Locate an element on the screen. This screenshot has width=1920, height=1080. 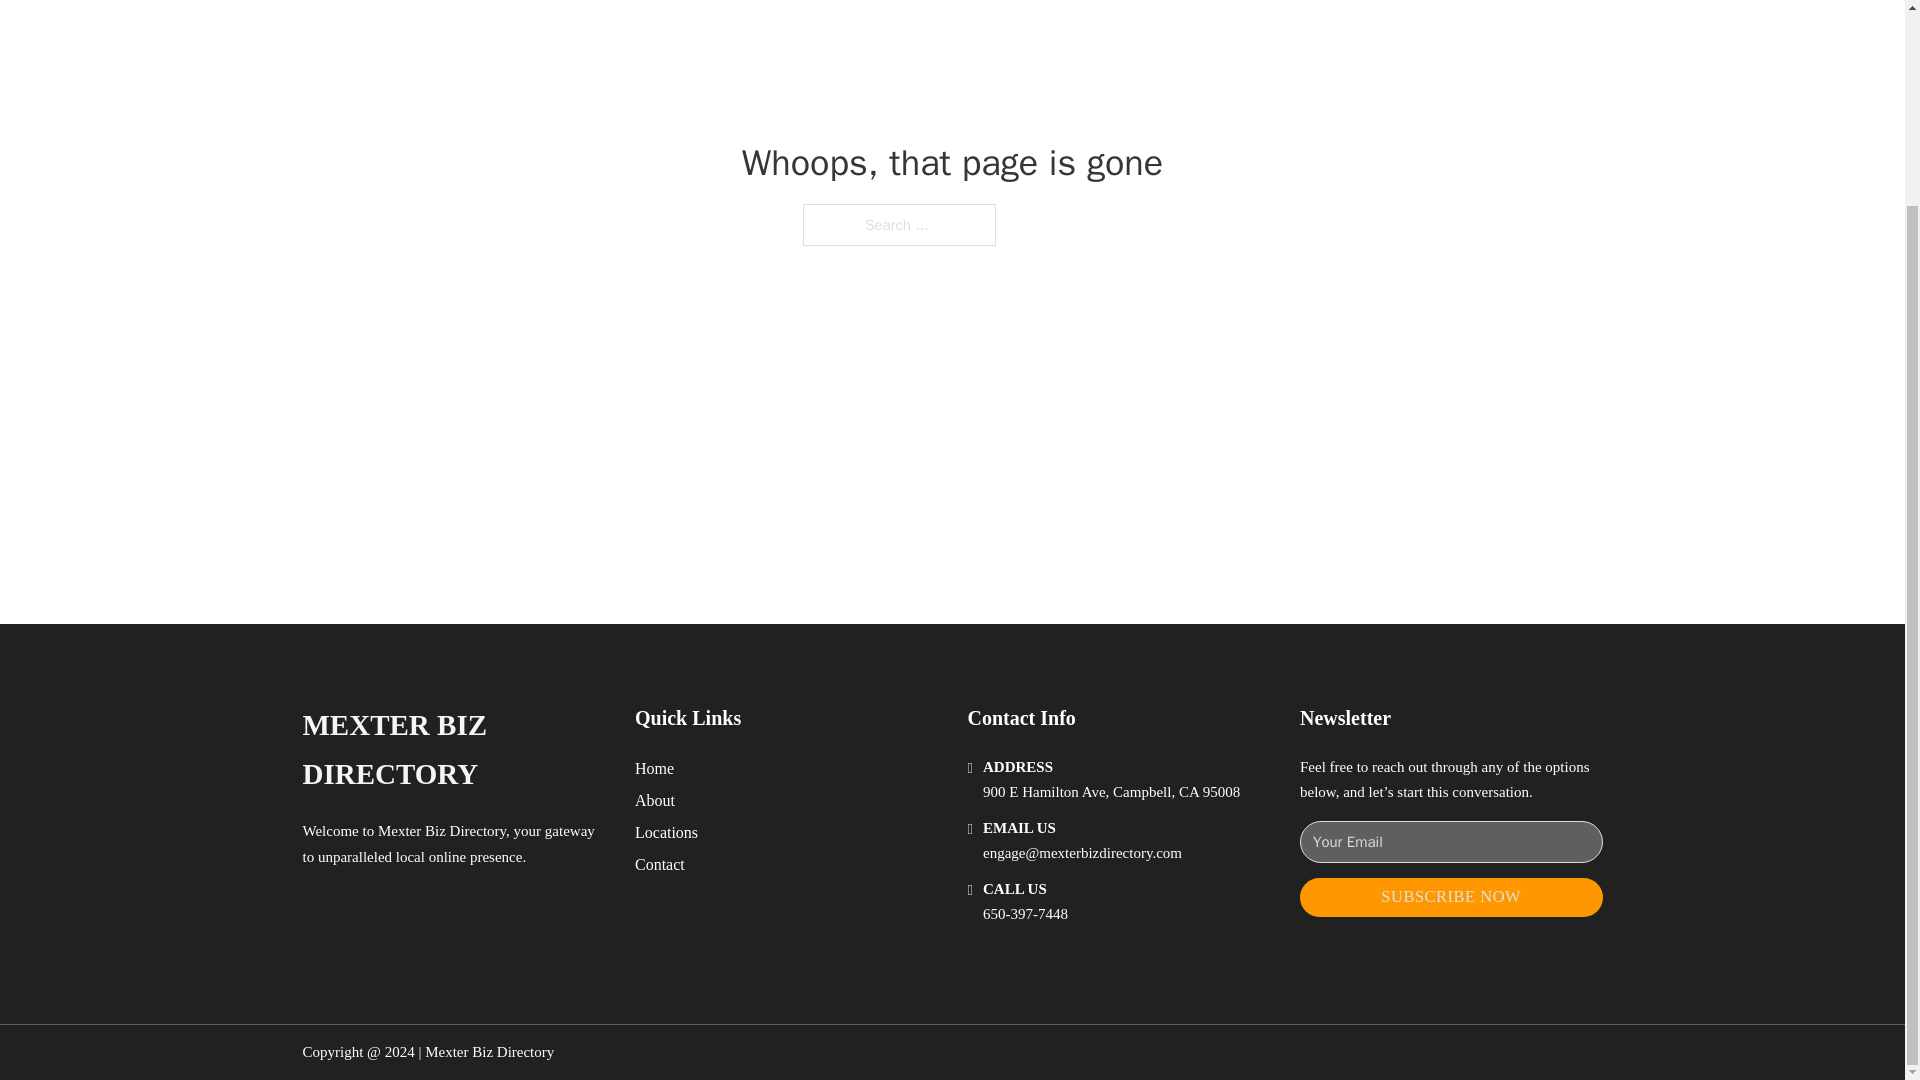
MEXTER BIZ DIRECTORY is located at coordinates (452, 750).